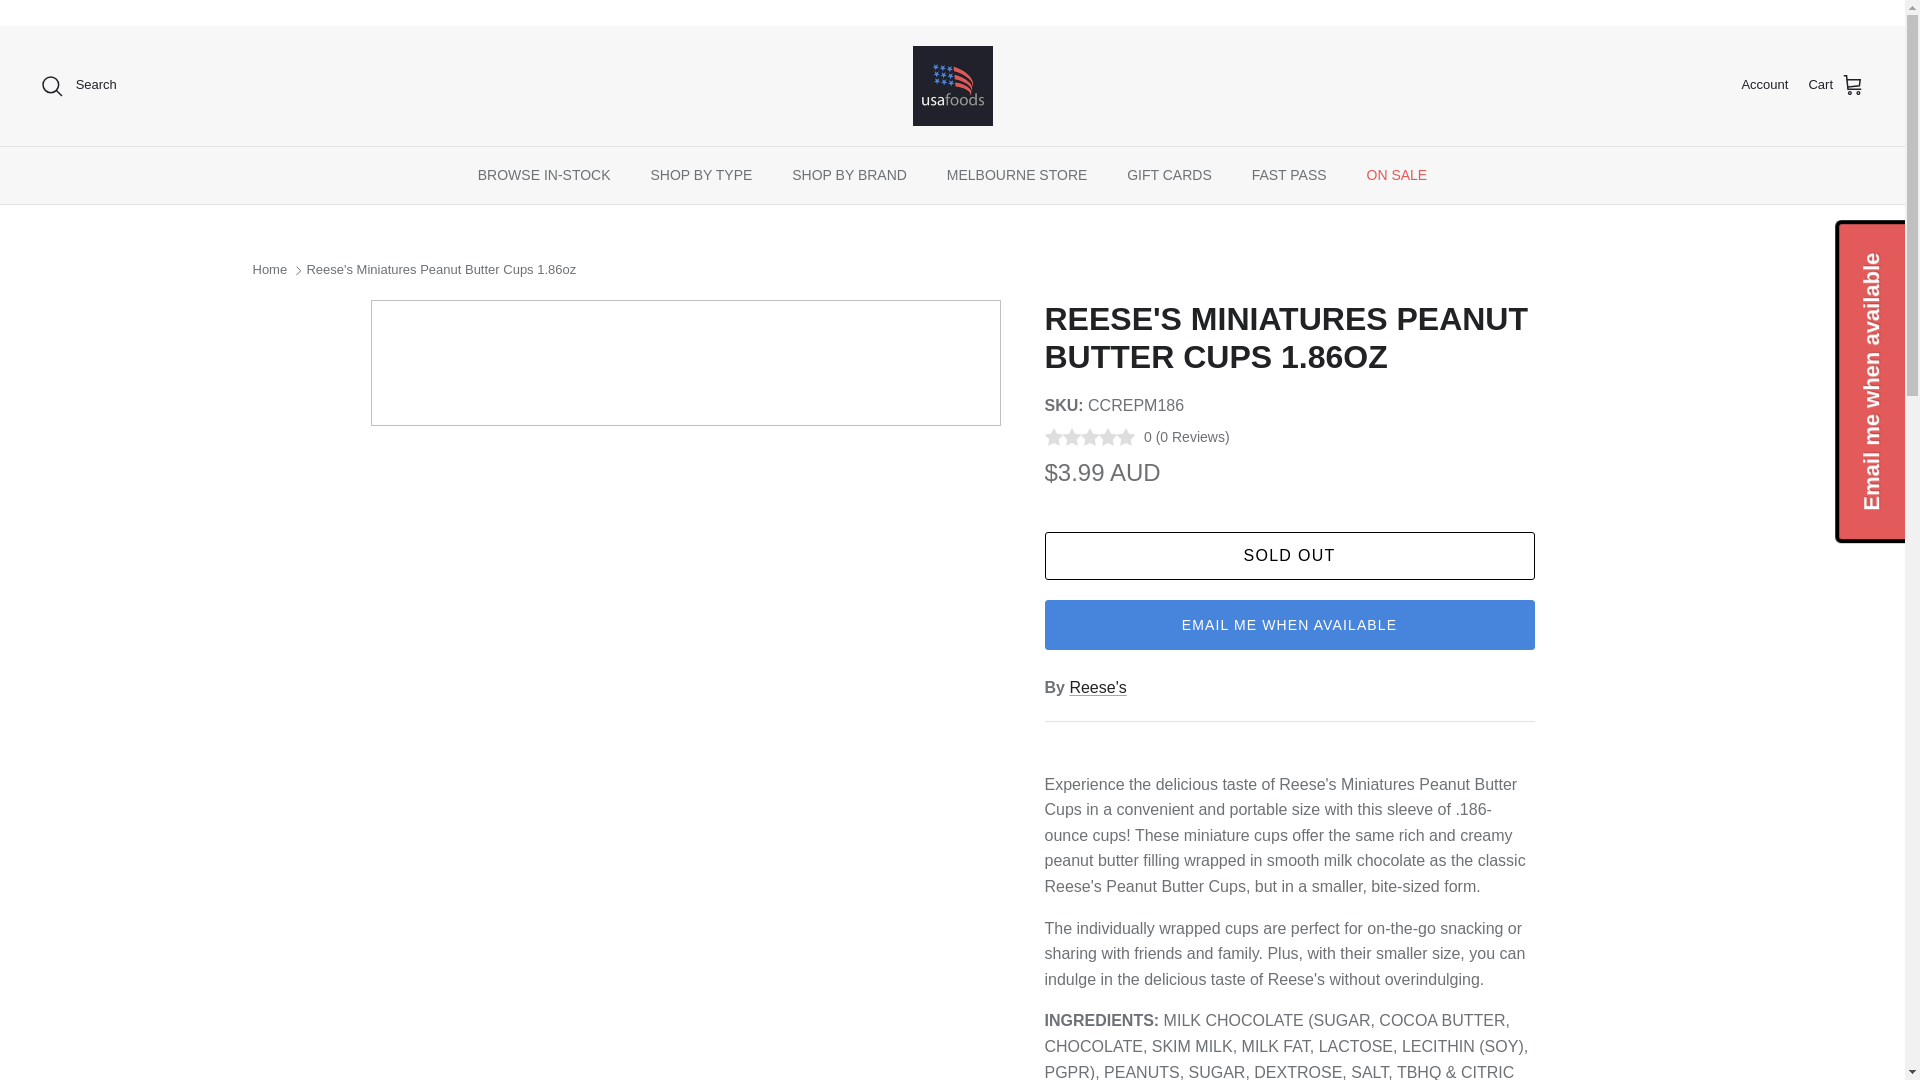  What do you see at coordinates (952, 86) in the screenshot?
I see `USAFoods` at bounding box center [952, 86].